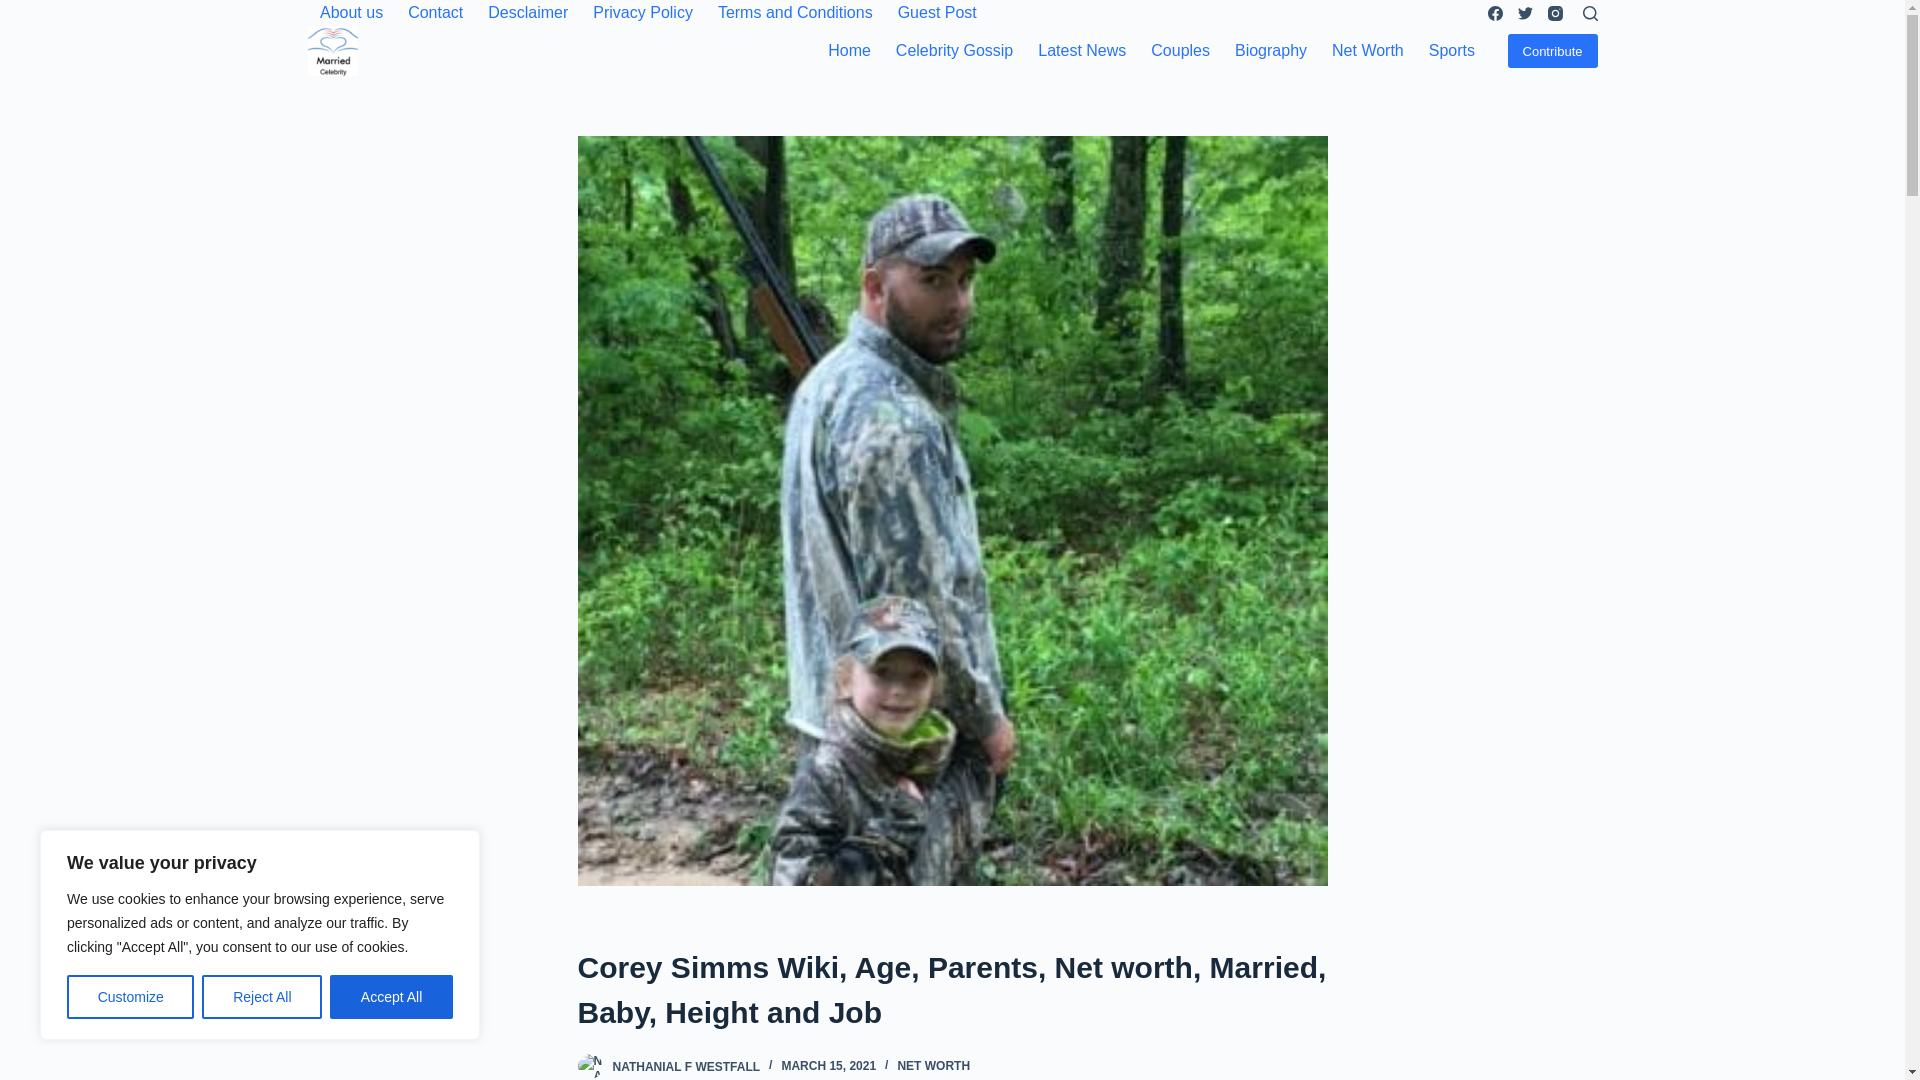  Describe the element at coordinates (1552, 50) in the screenshot. I see `Contribute` at that location.